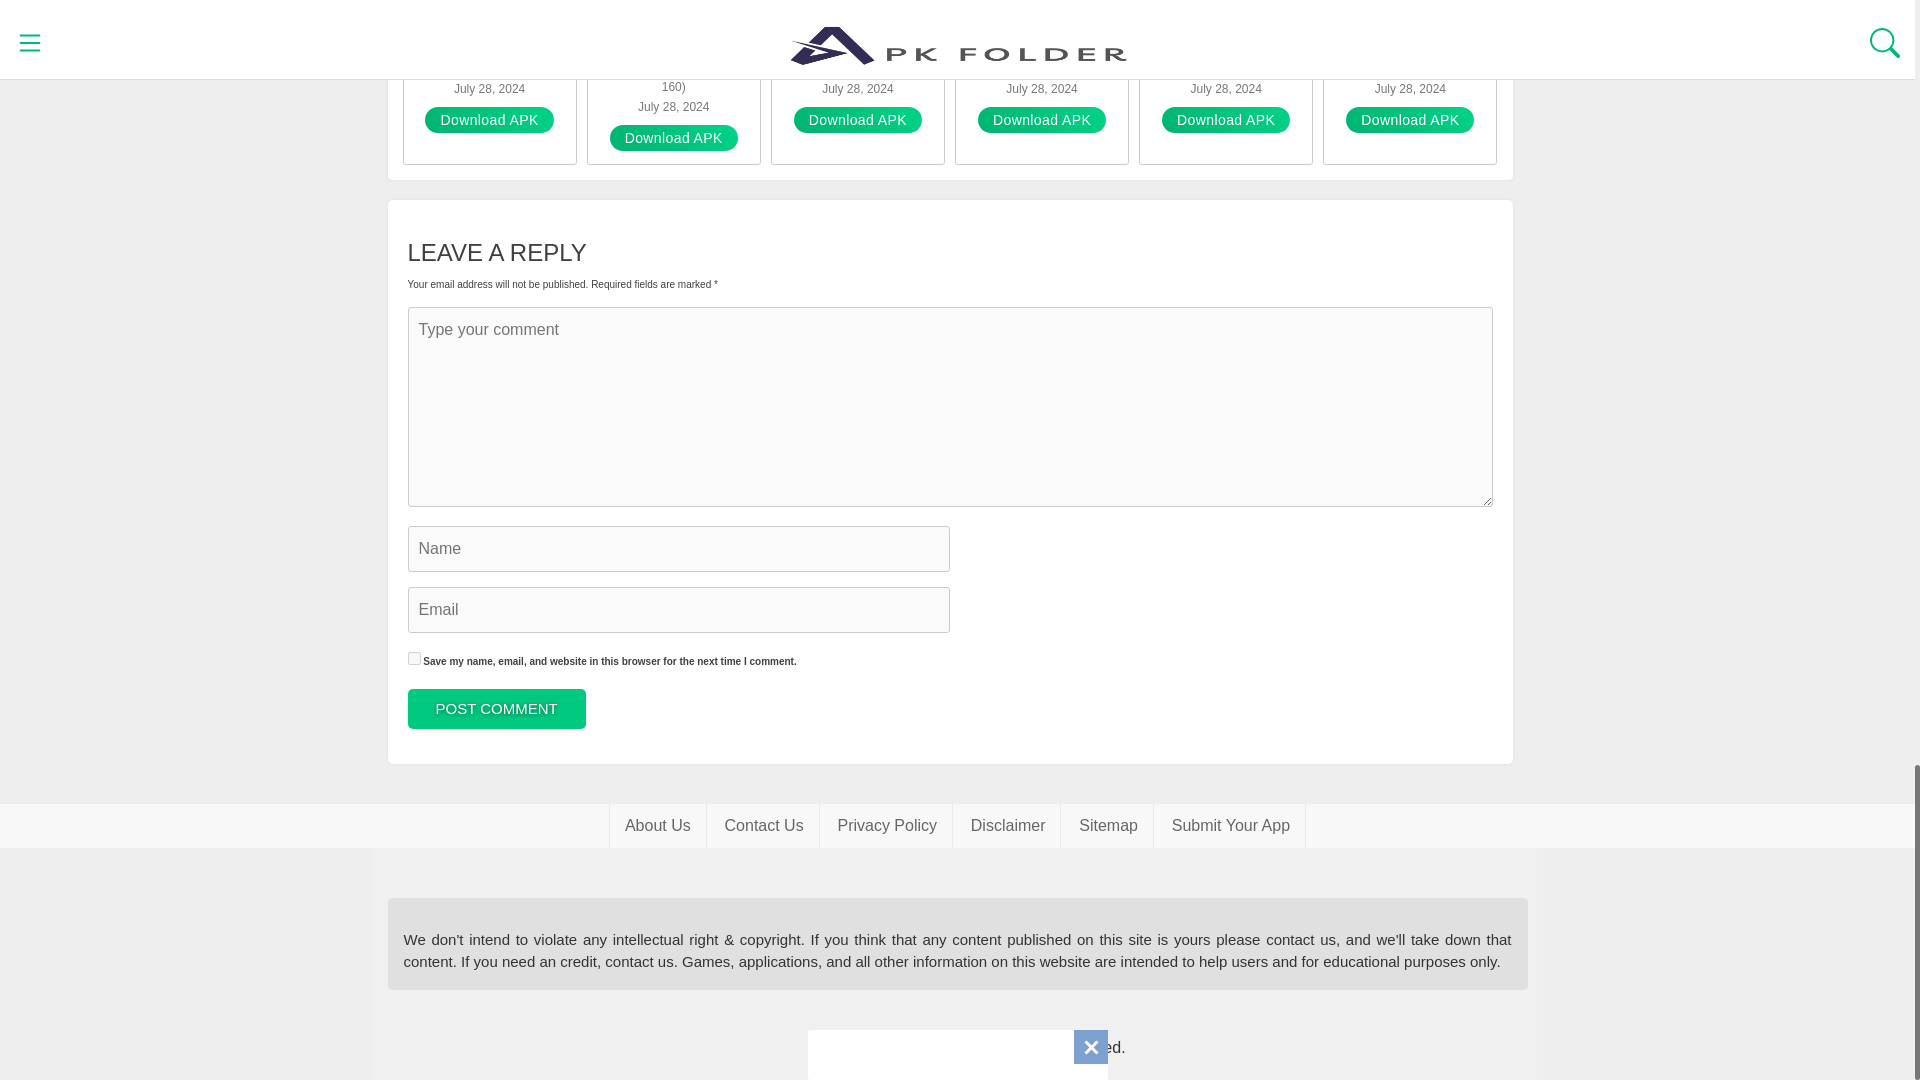 The image size is (1920, 1080). Describe the element at coordinates (1410, 43) in the screenshot. I see `RDM87 Injector` at that location.